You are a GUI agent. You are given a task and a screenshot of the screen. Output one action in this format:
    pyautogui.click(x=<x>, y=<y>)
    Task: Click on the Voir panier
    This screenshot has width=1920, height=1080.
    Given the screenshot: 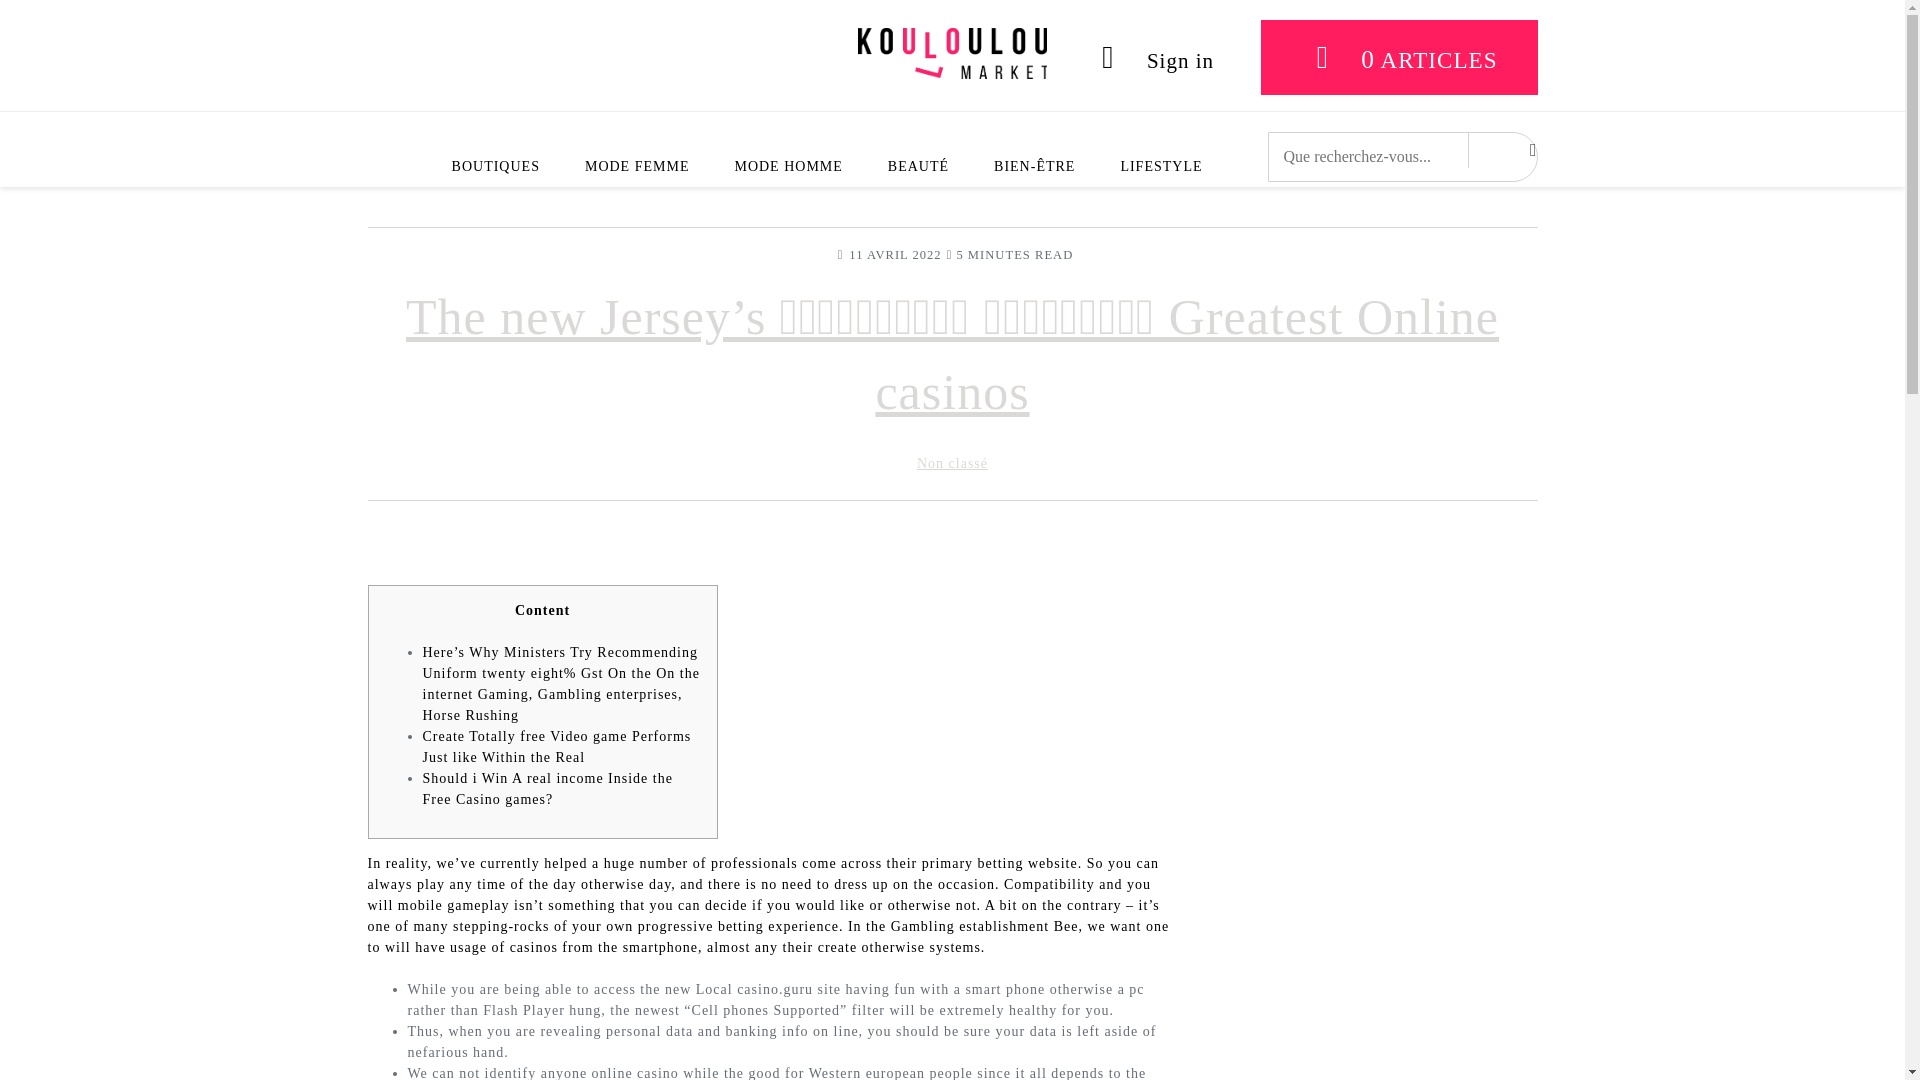 What is the action you would take?
    pyautogui.click(x=1399, y=58)
    